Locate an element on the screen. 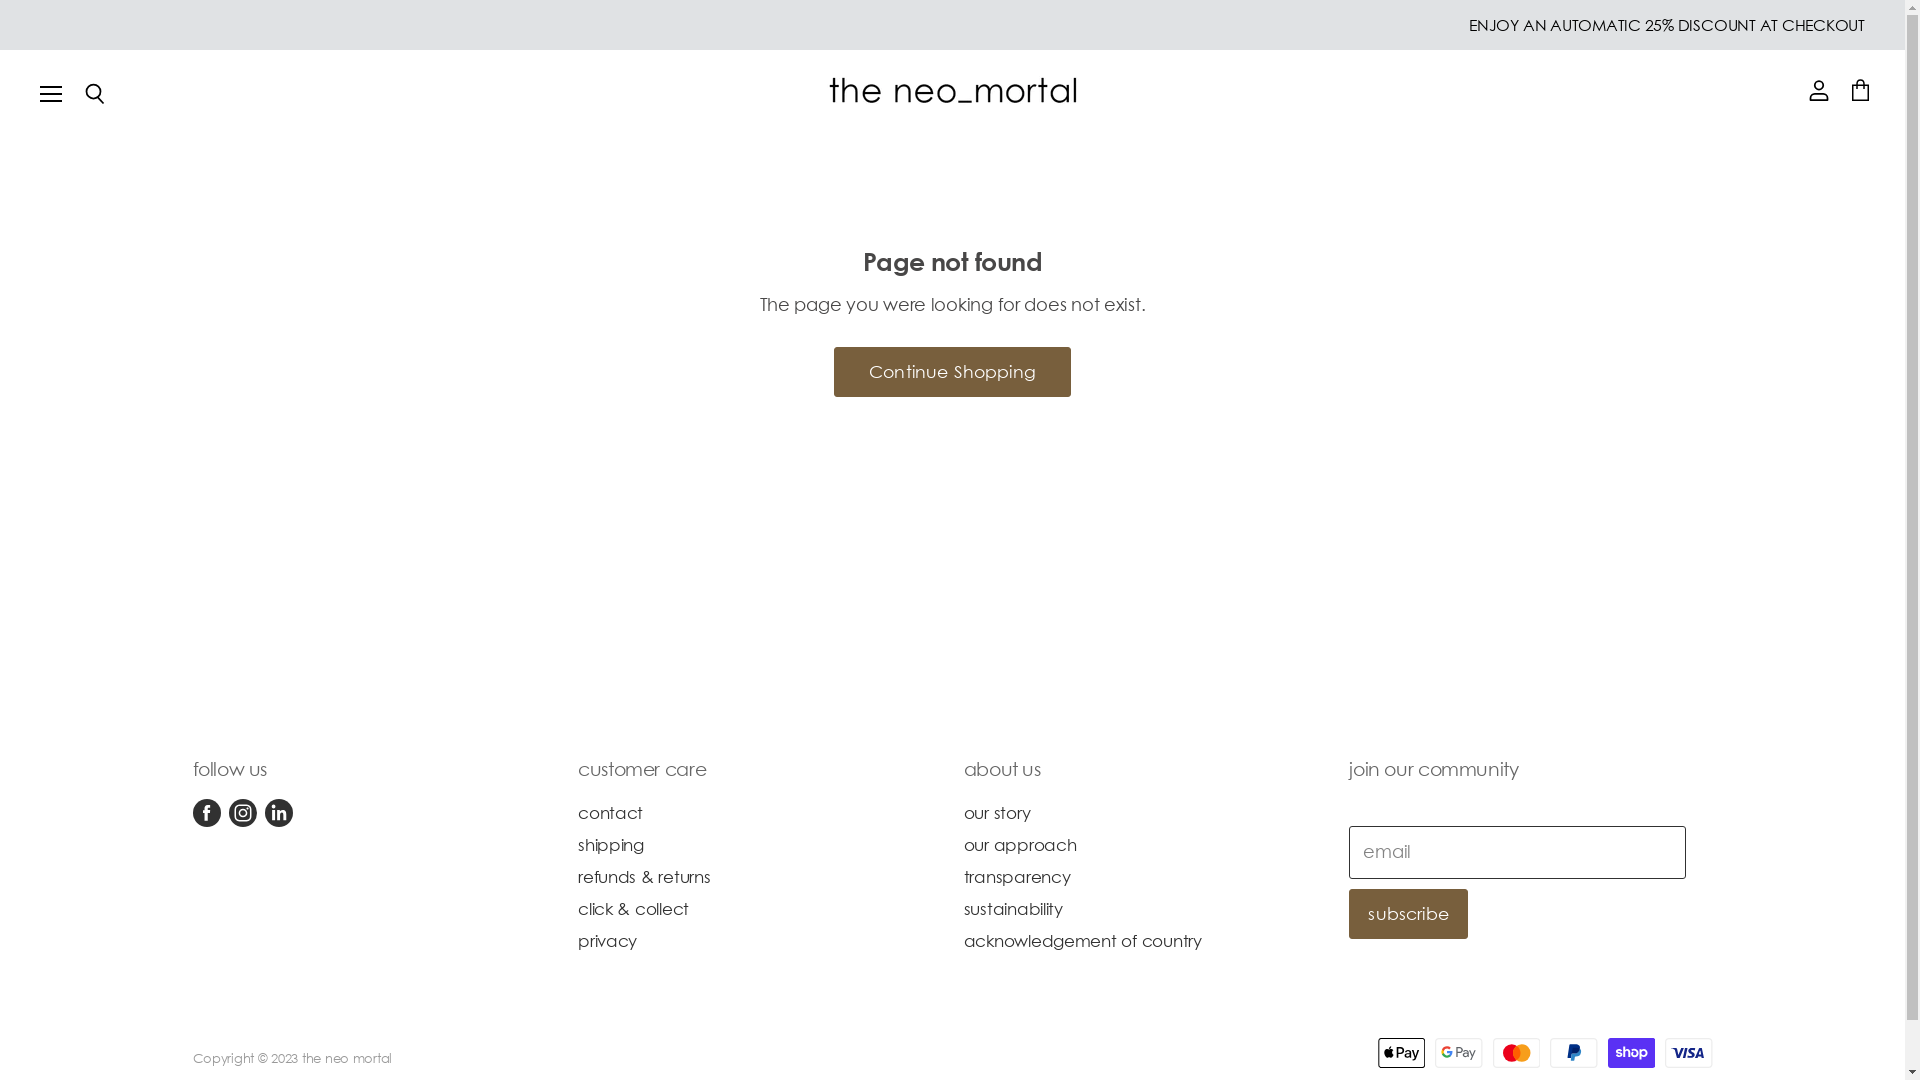 The image size is (1920, 1080). subscribe is located at coordinates (1408, 914).